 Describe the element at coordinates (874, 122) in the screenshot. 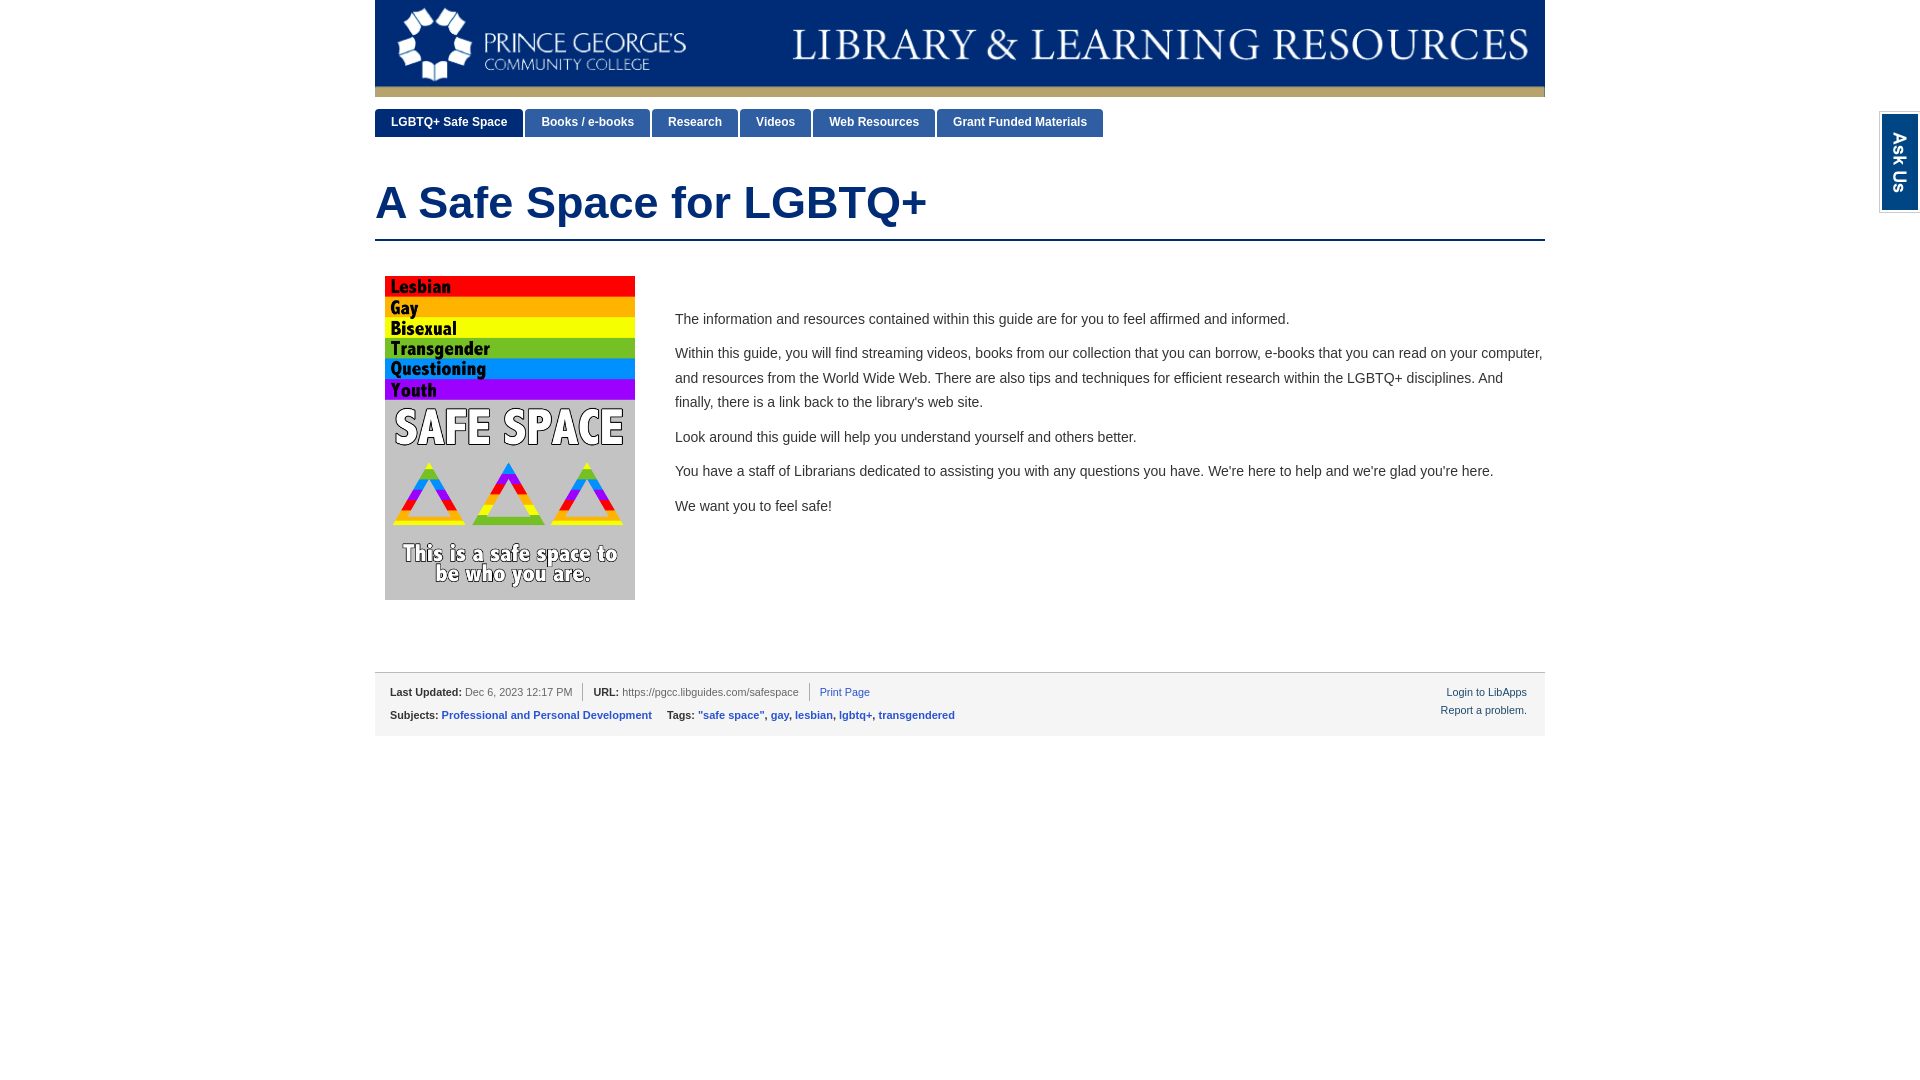

I see `Web Resources` at that location.